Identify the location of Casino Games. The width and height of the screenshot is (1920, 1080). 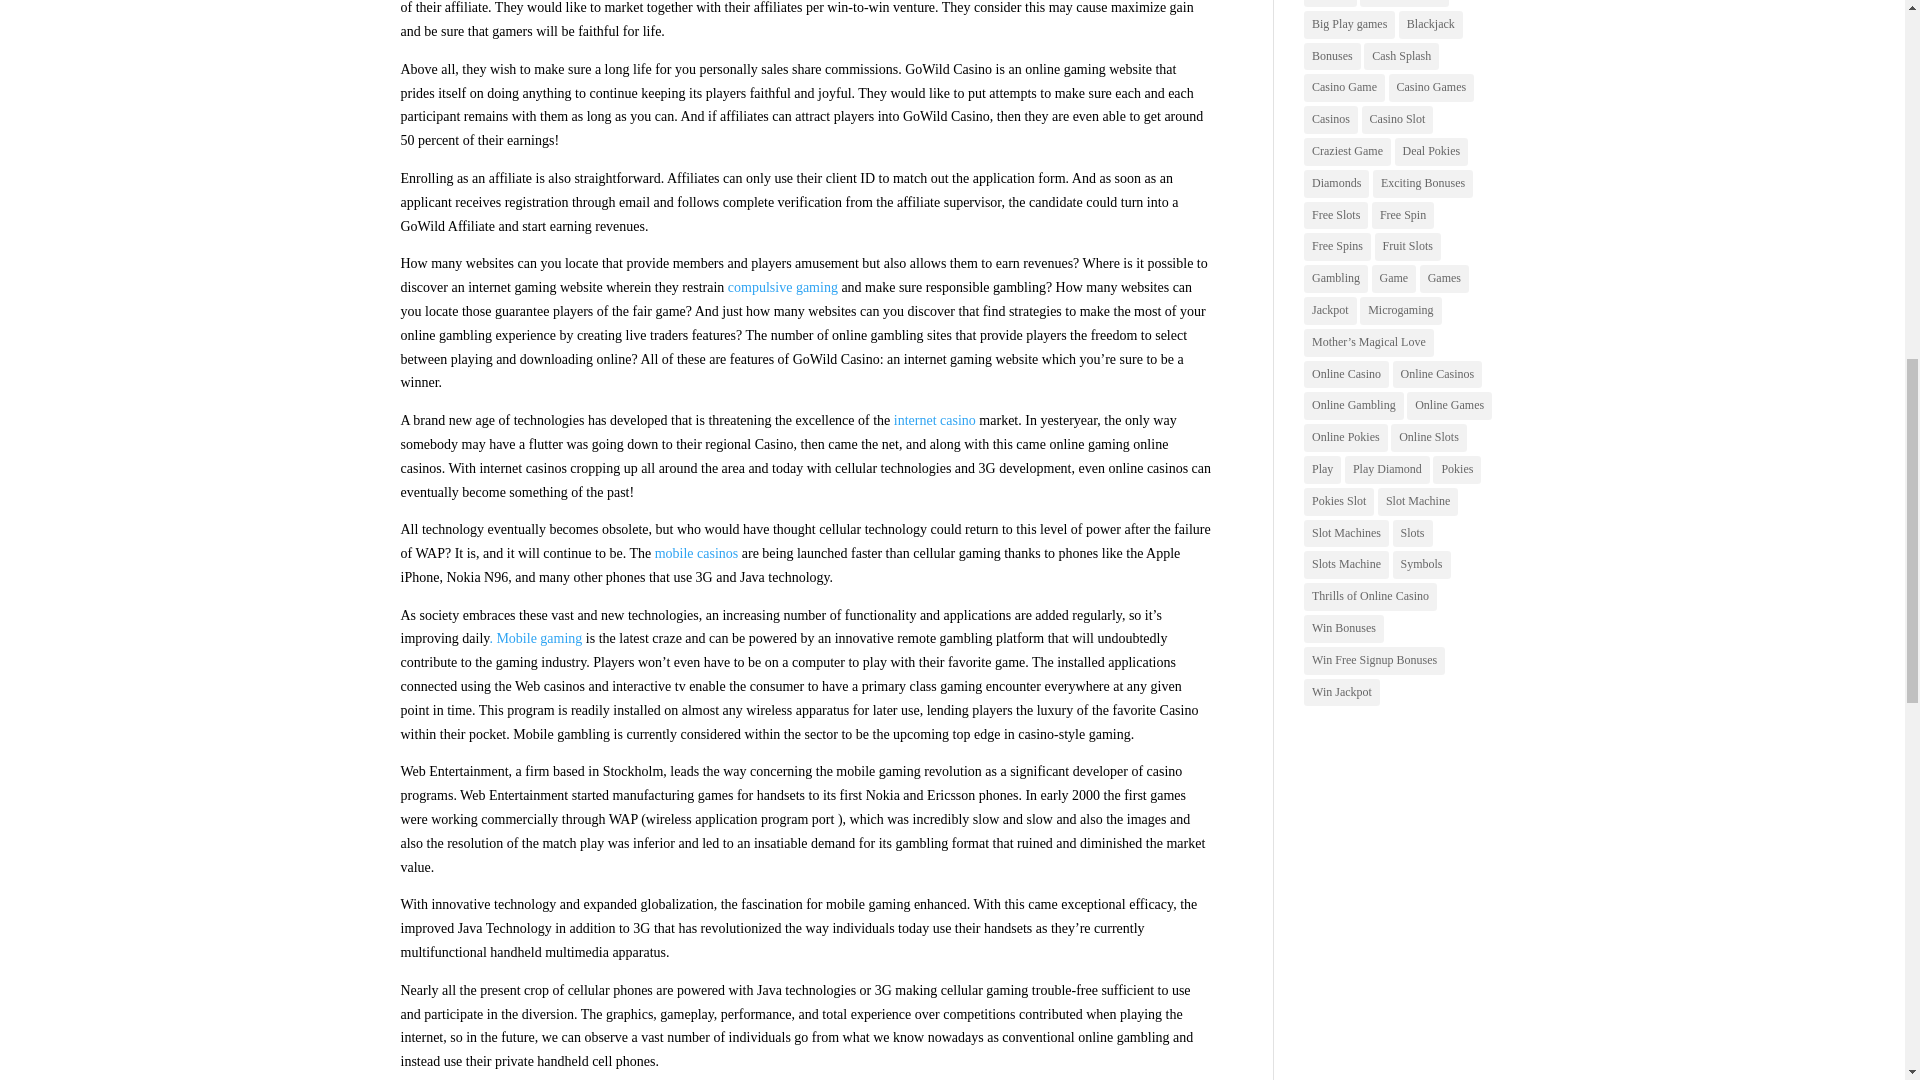
(1431, 88).